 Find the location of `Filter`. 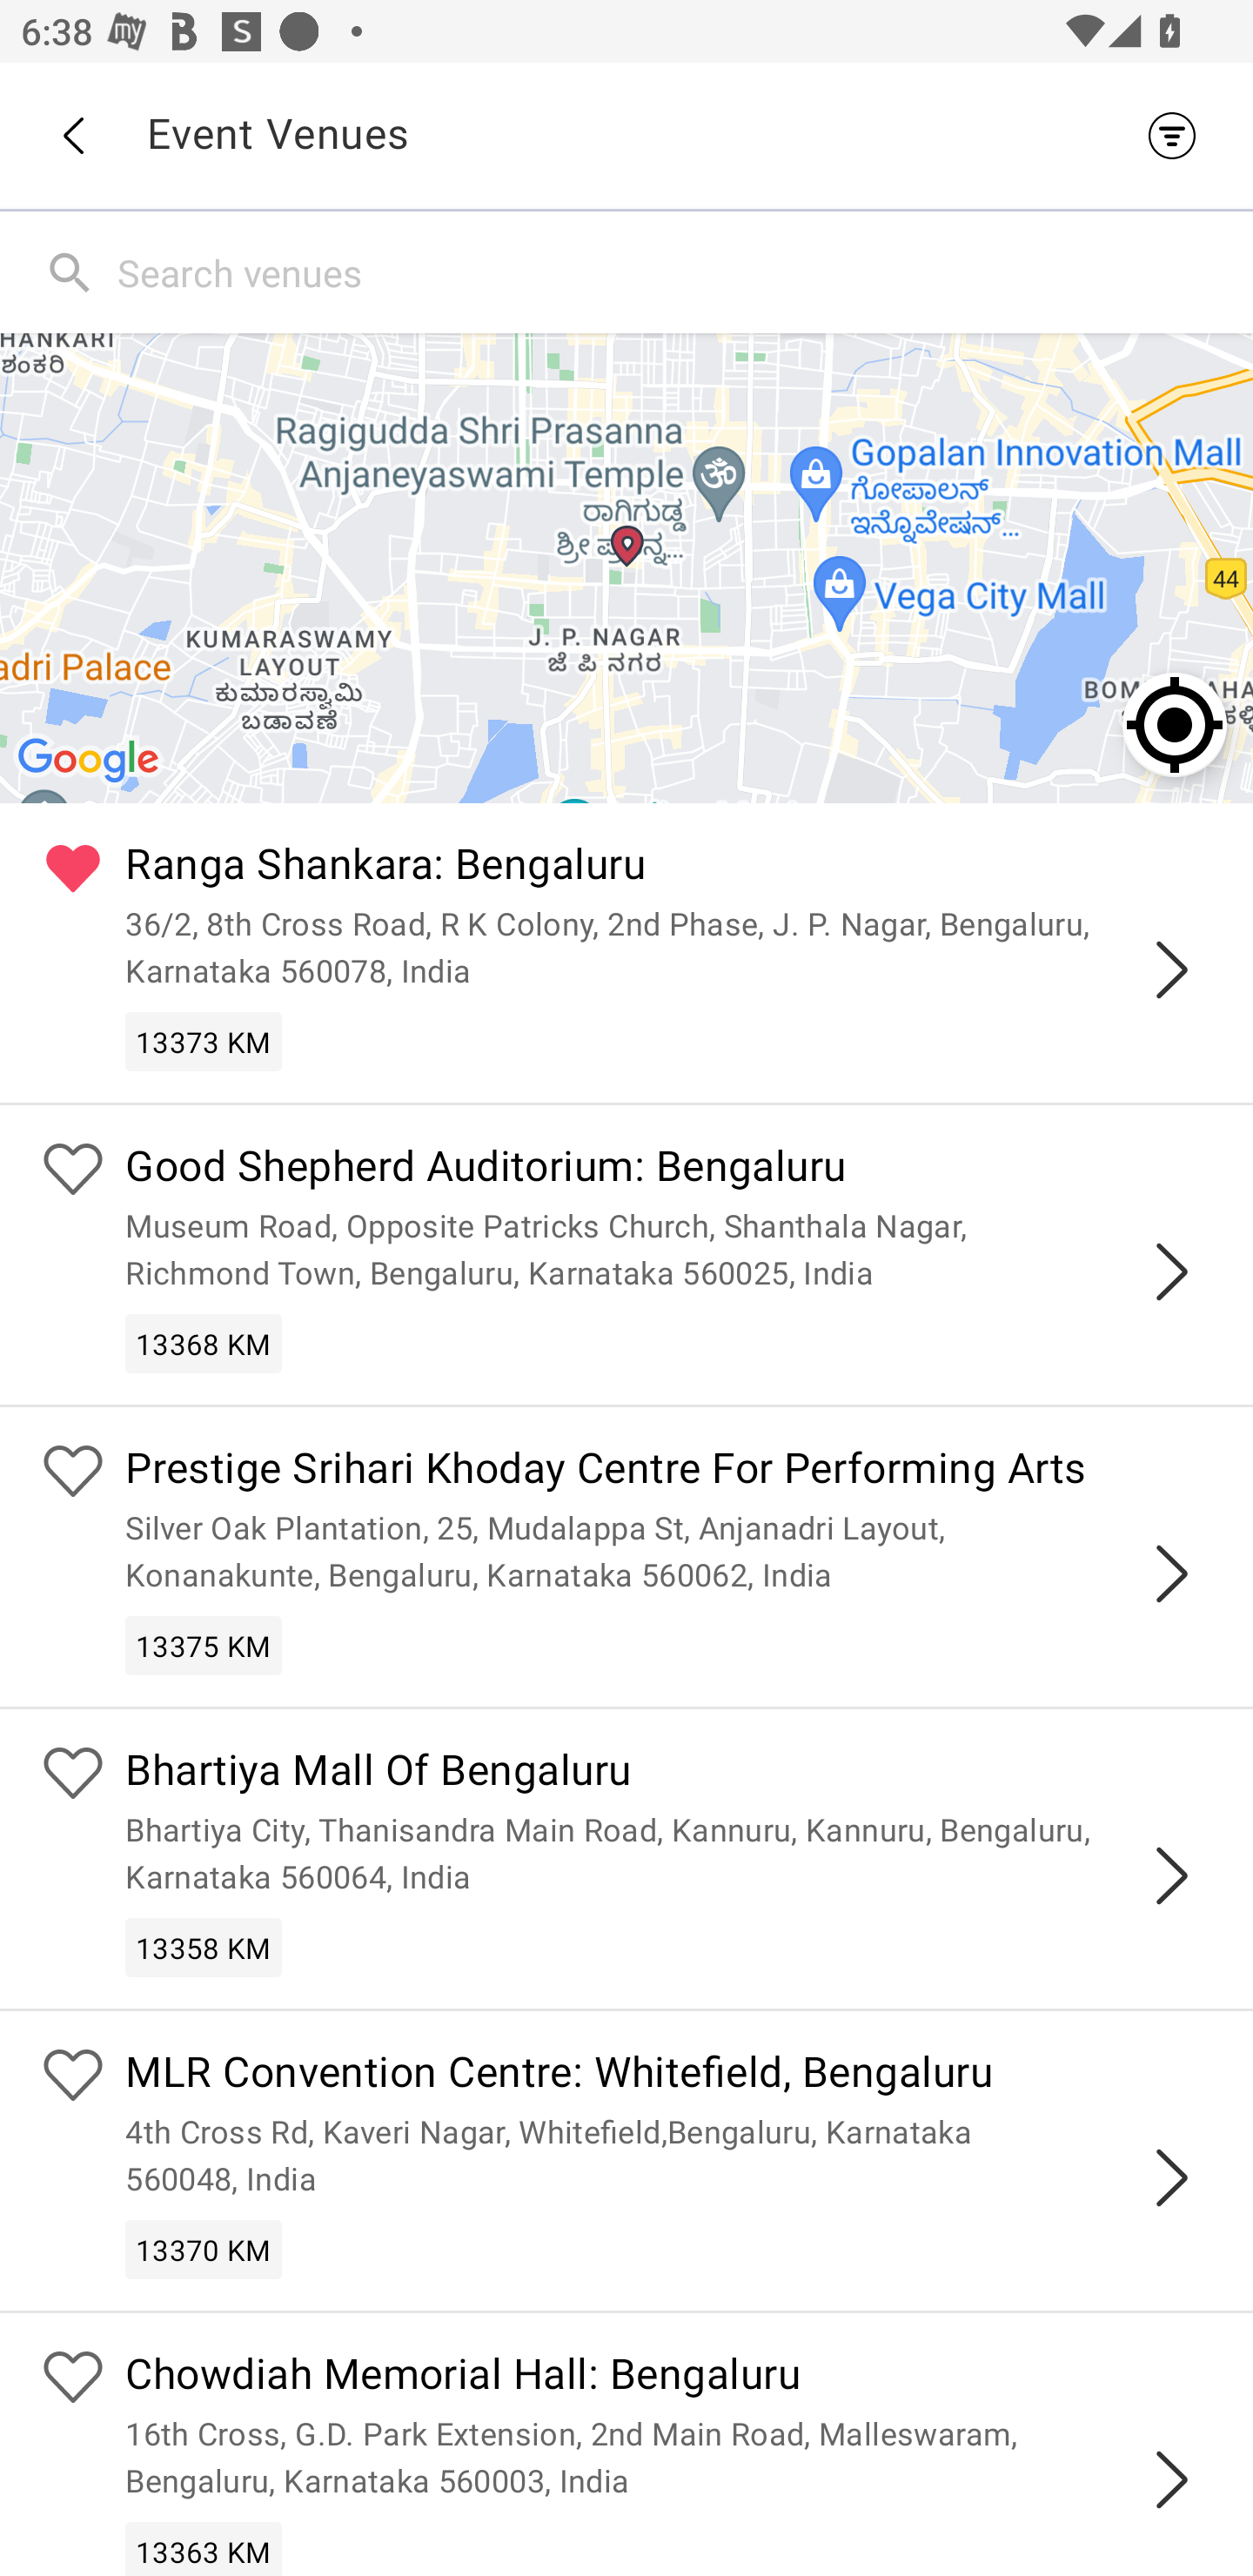

Filter is located at coordinates (1180, 135).